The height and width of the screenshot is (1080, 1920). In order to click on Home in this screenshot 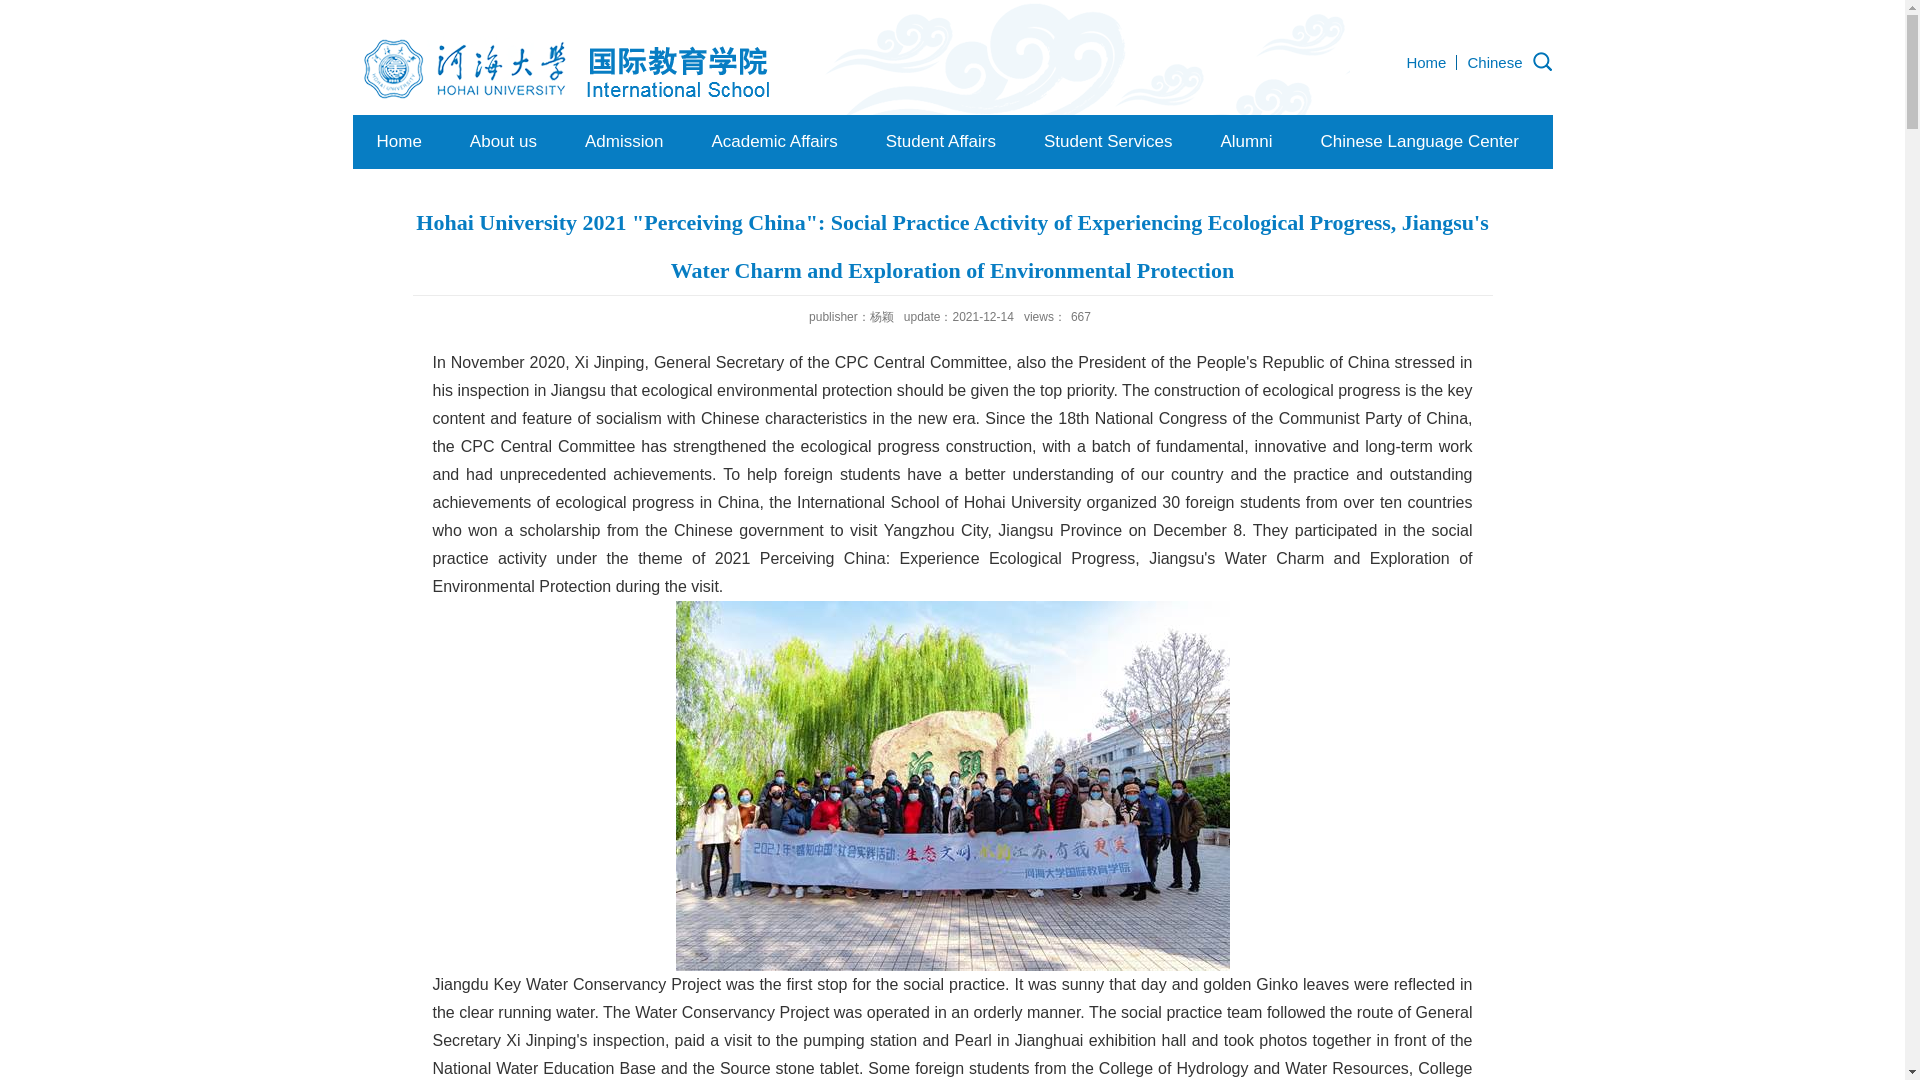, I will do `click(398, 141)`.